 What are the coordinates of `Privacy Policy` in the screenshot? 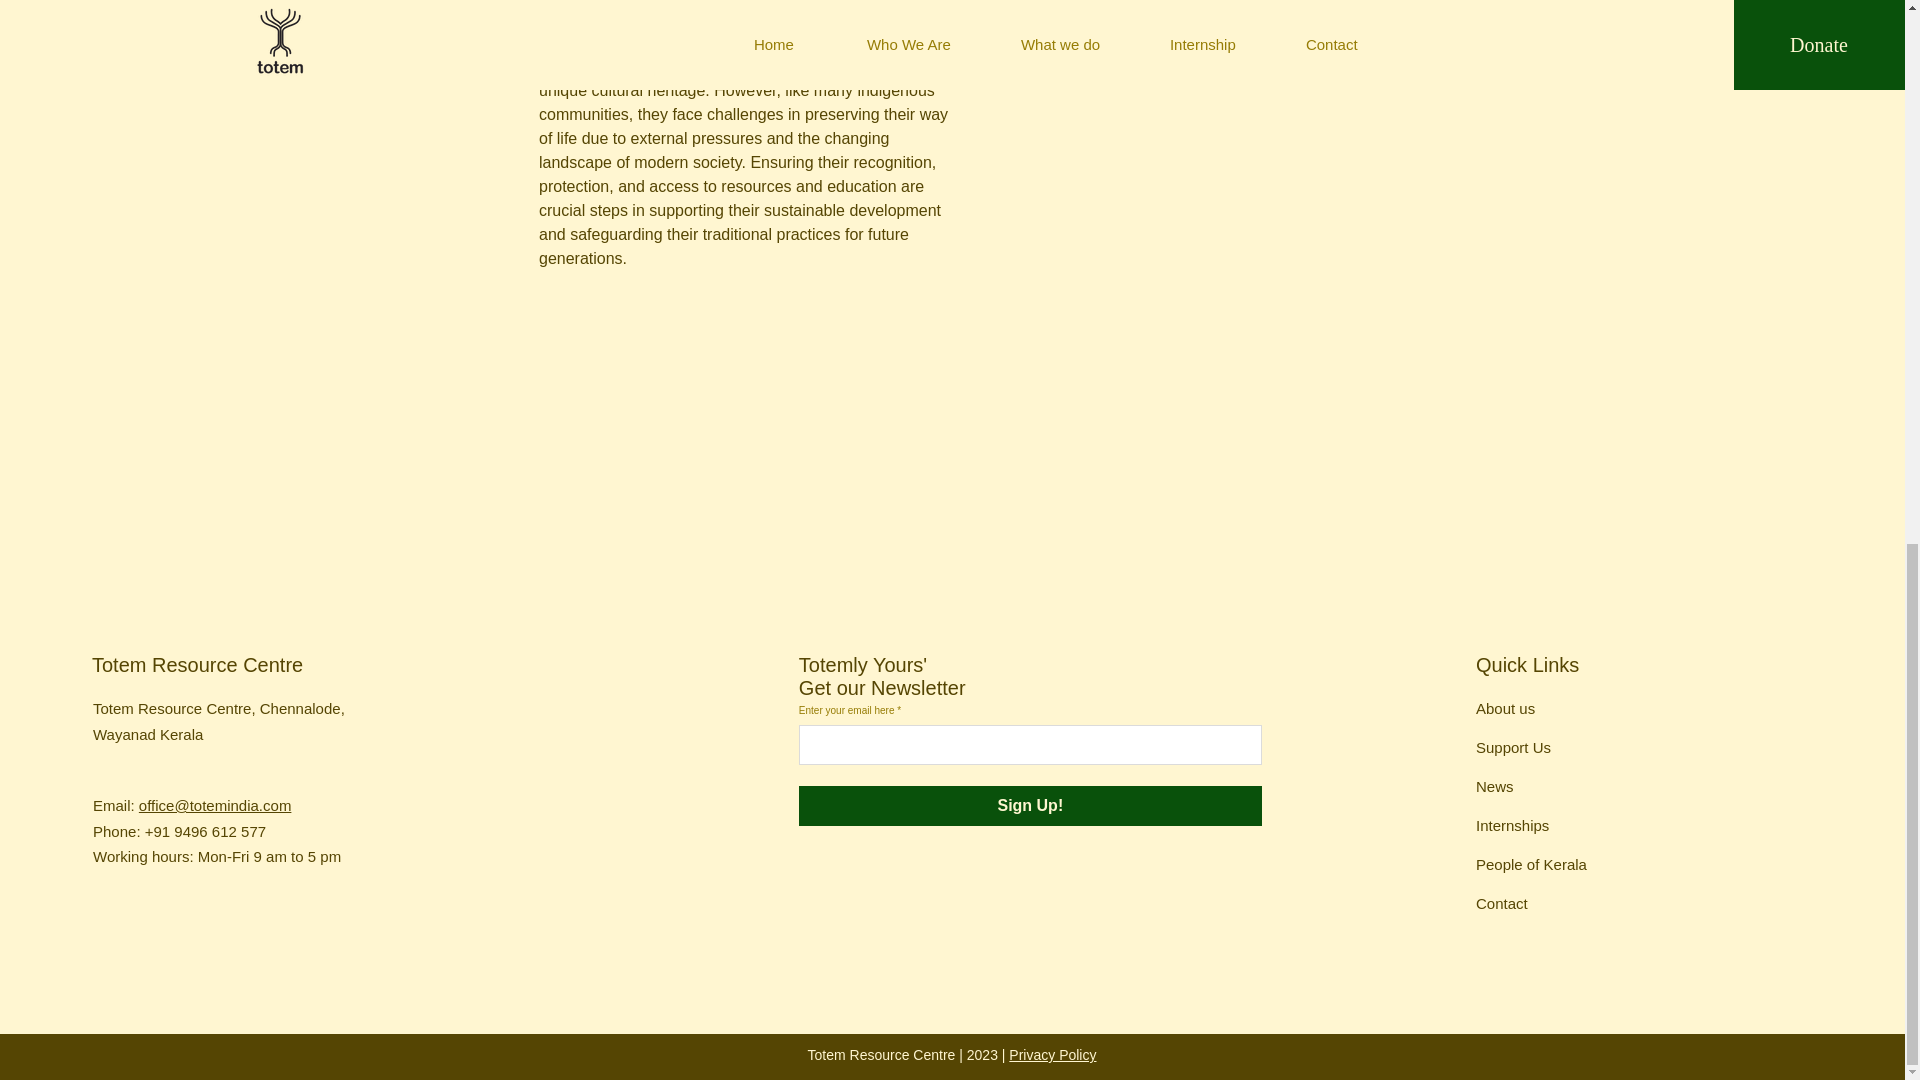 It's located at (1052, 1054).